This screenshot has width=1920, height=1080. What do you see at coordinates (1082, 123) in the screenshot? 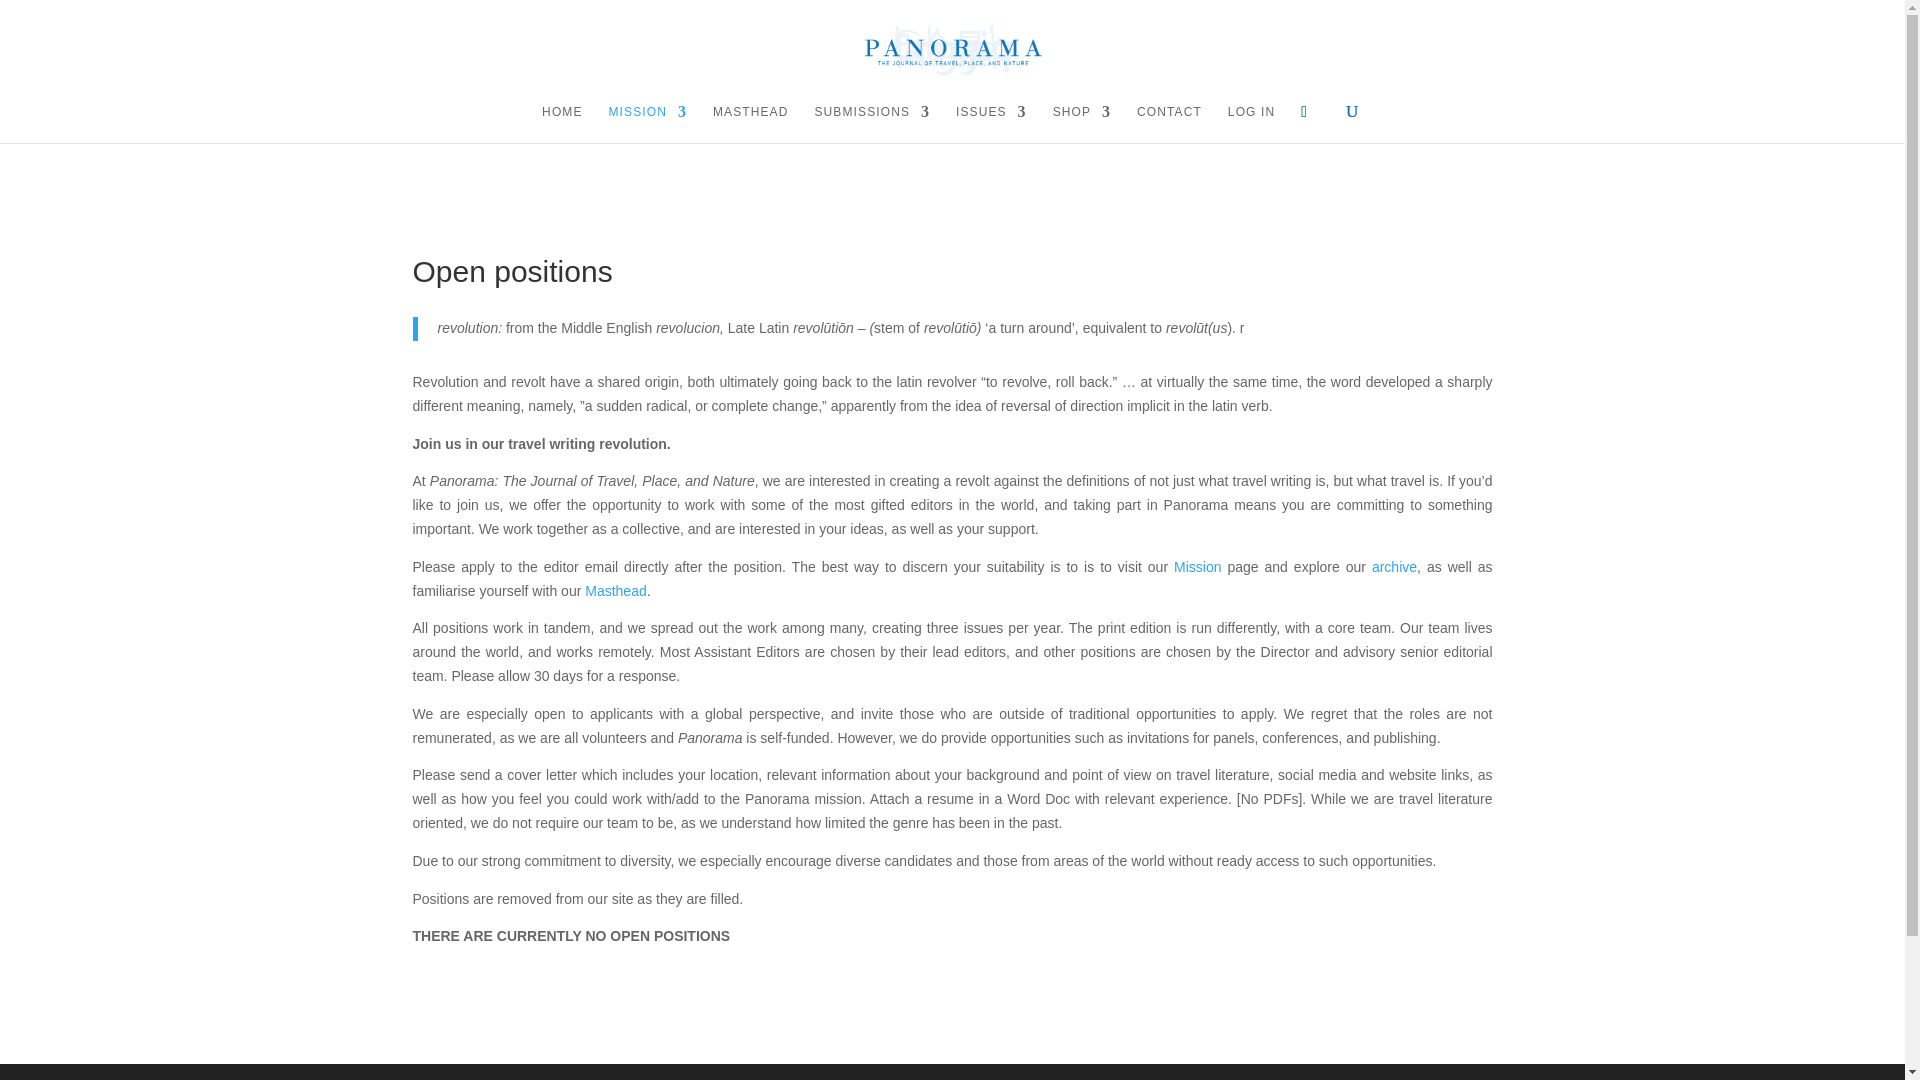
I see `SHOP` at bounding box center [1082, 123].